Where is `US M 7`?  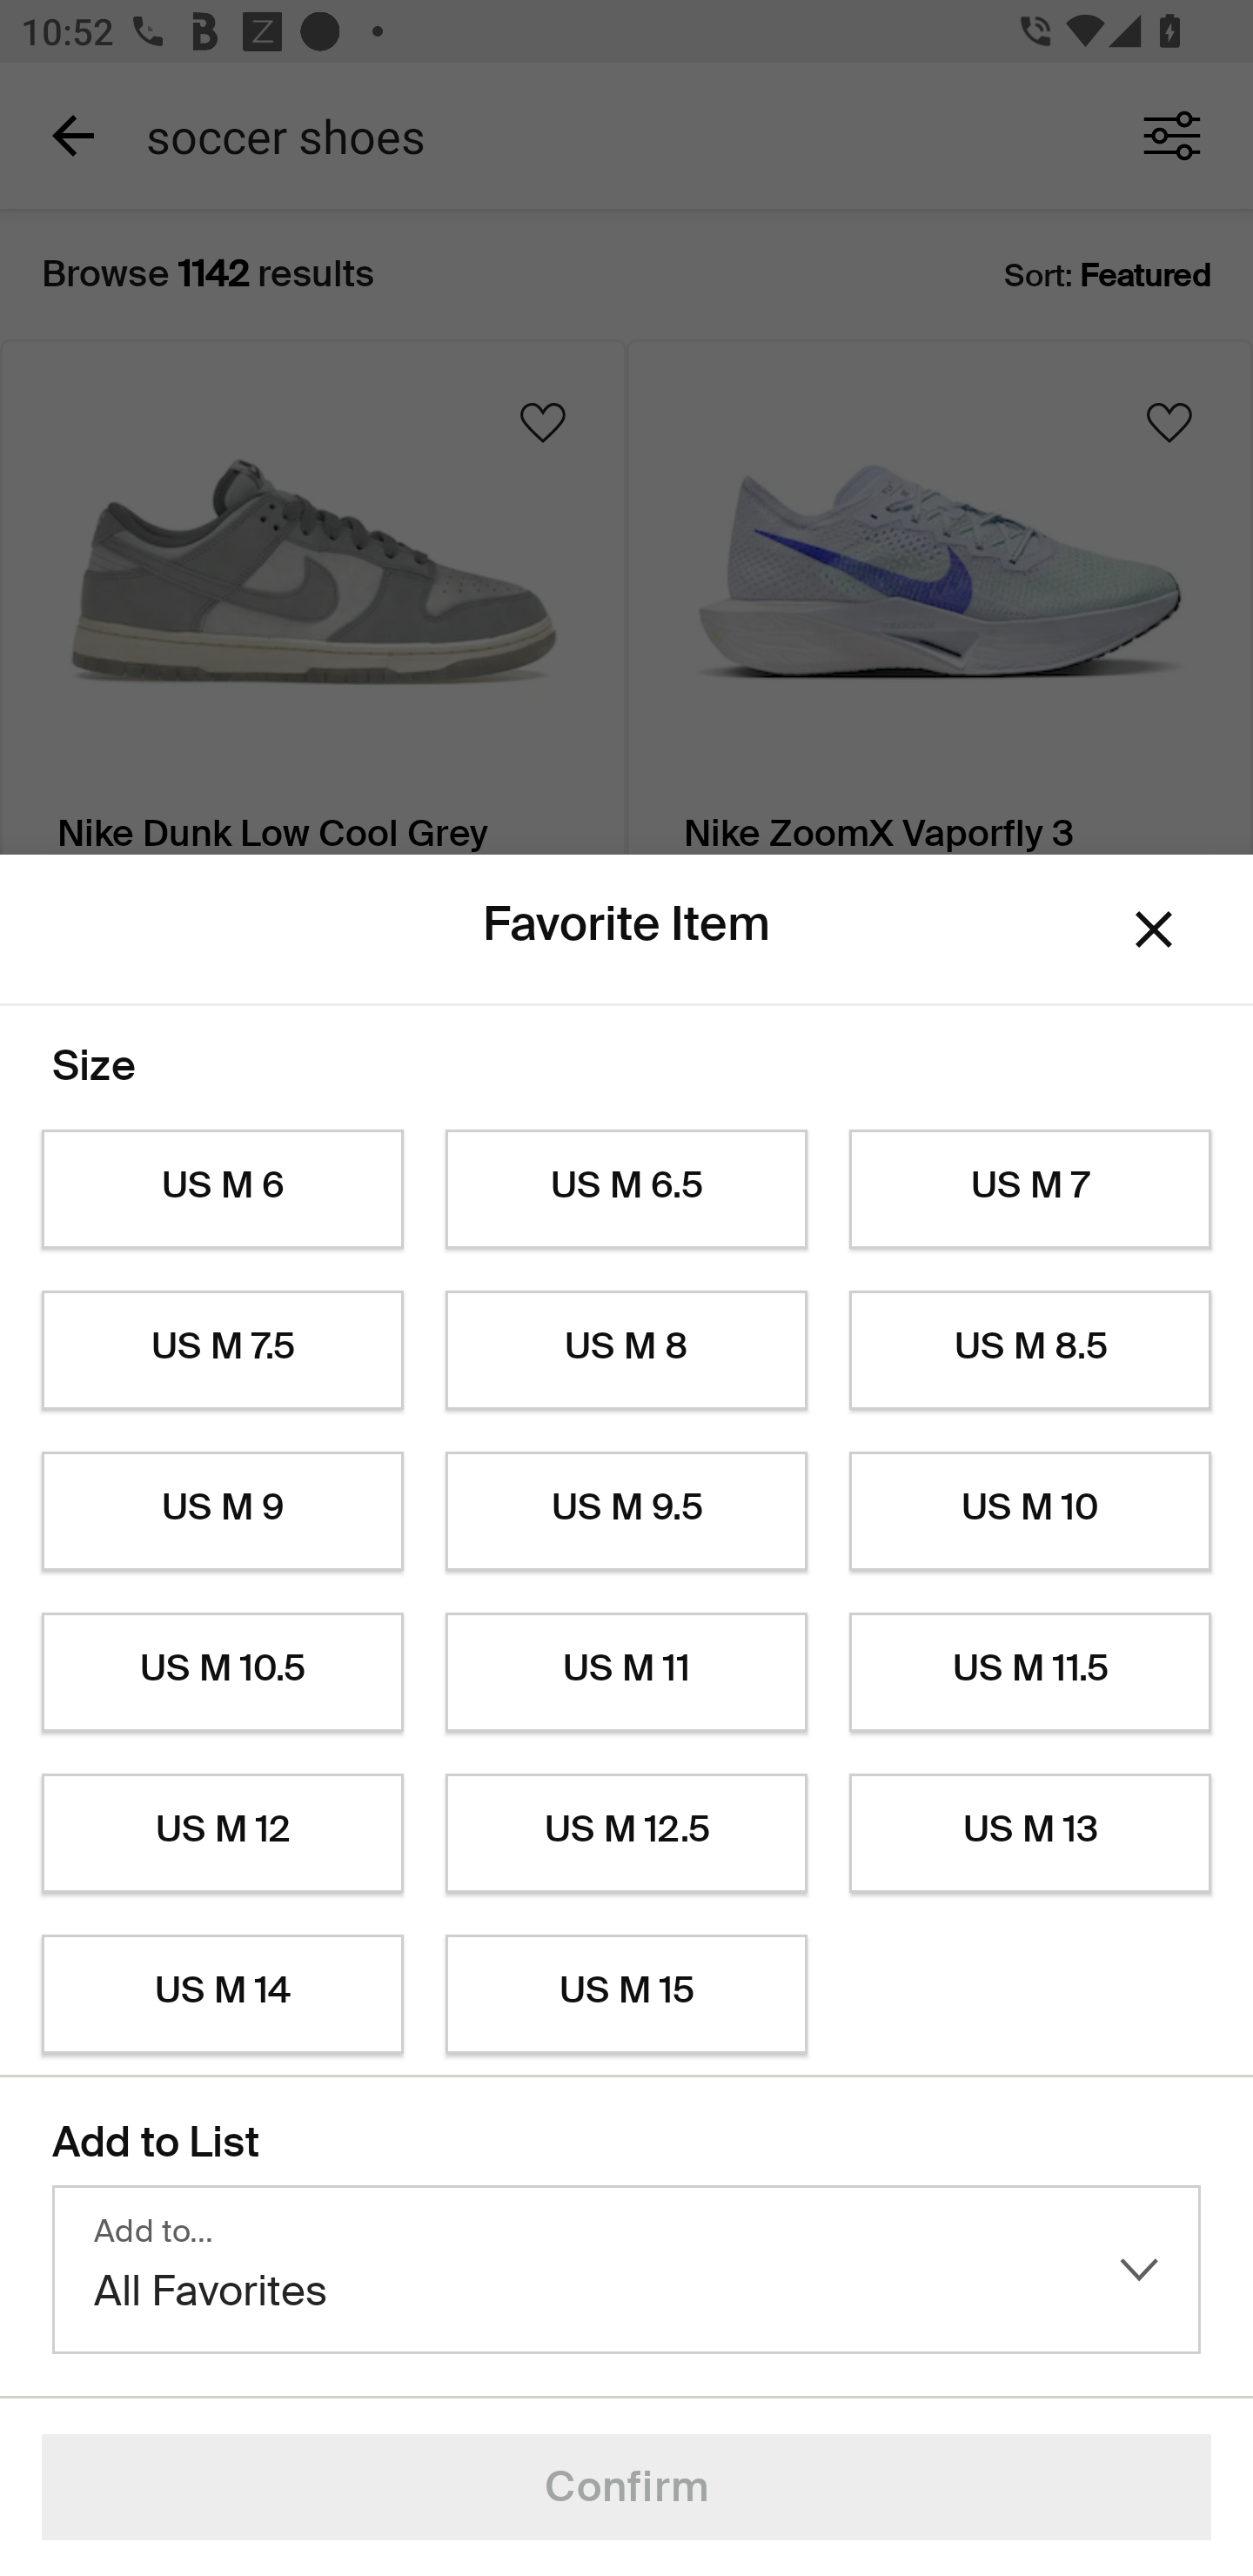
US M 7 is located at coordinates (1030, 1190).